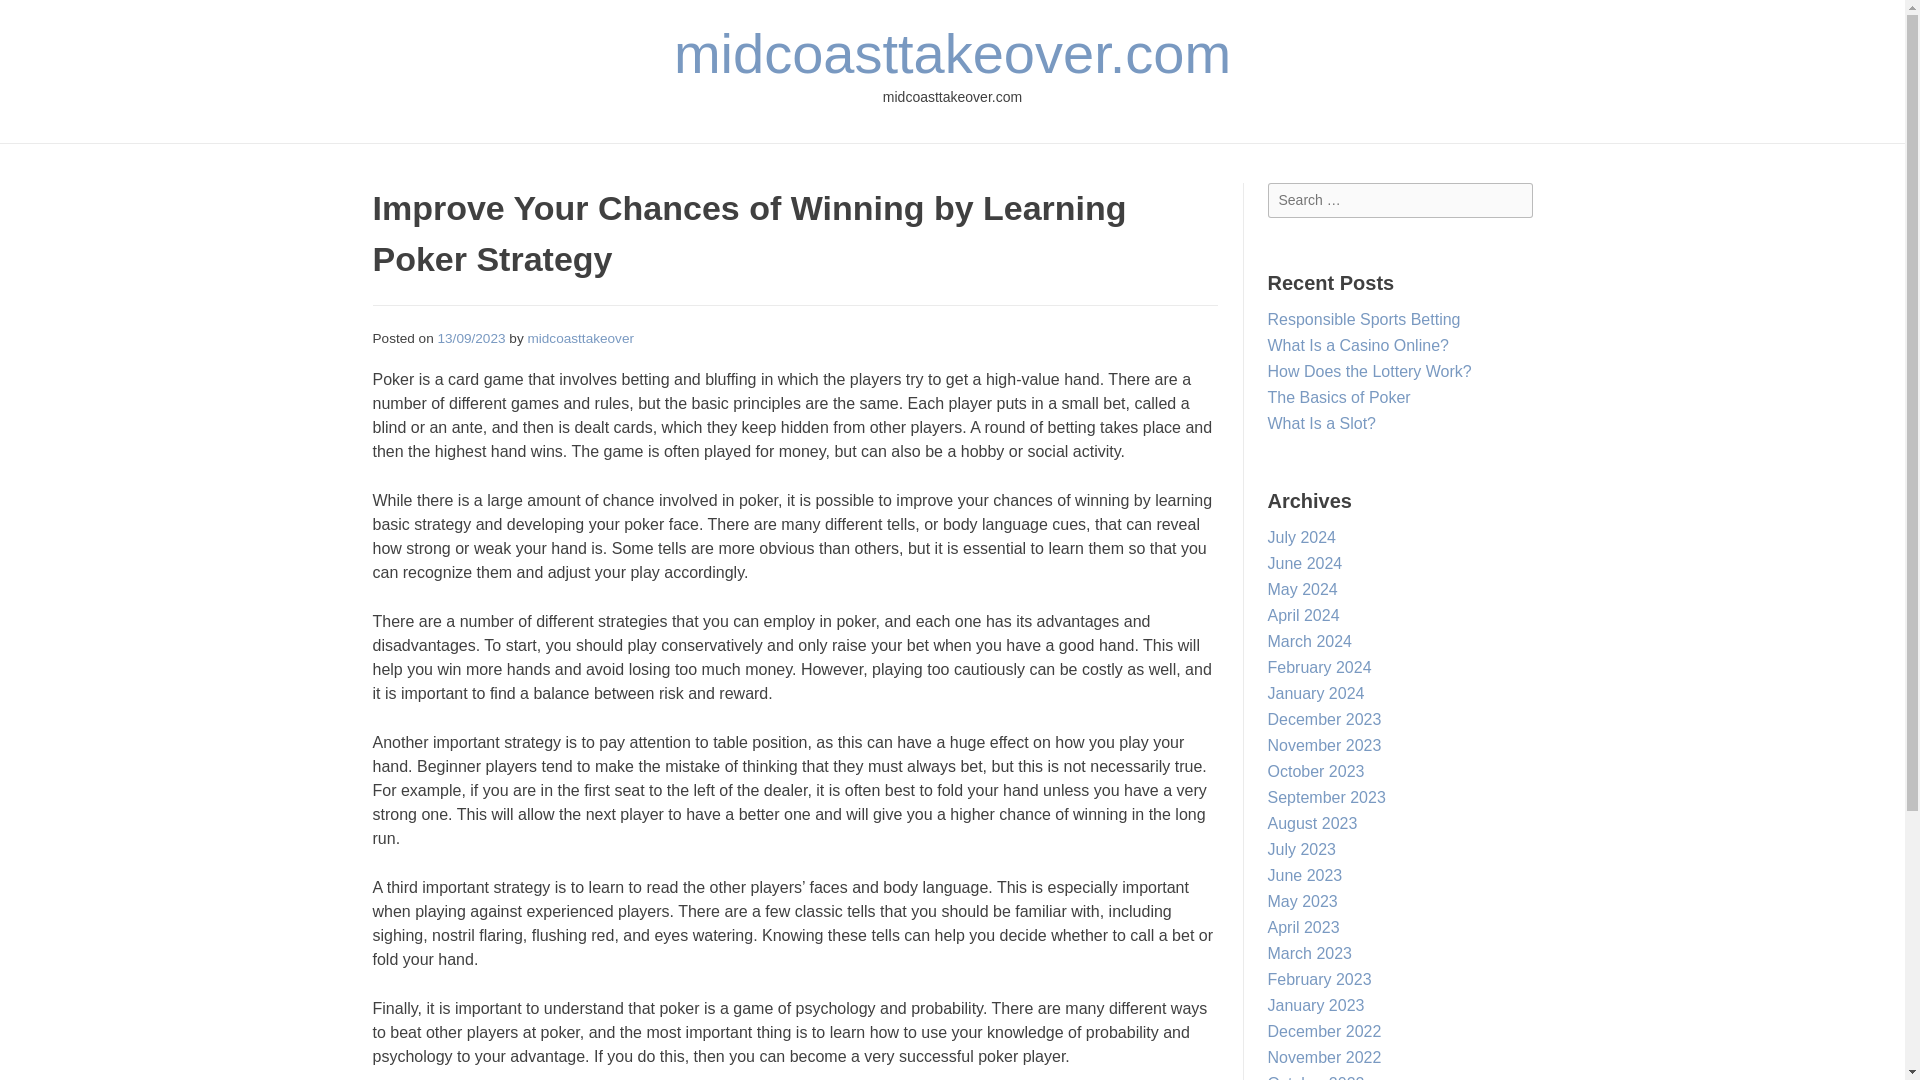 This screenshot has width=1920, height=1080. I want to click on September 2023, so click(1326, 797).